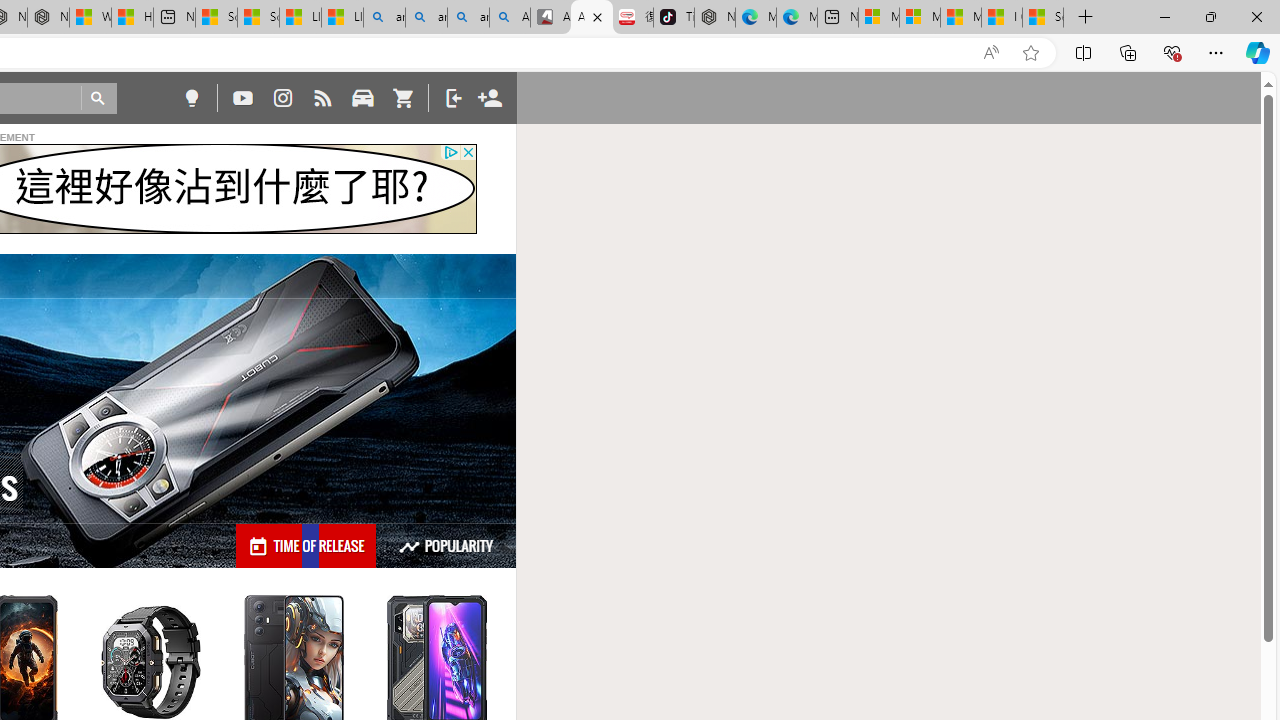 The width and height of the screenshot is (1280, 720). I want to click on Microsoft account | Privacy, so click(919, 18).